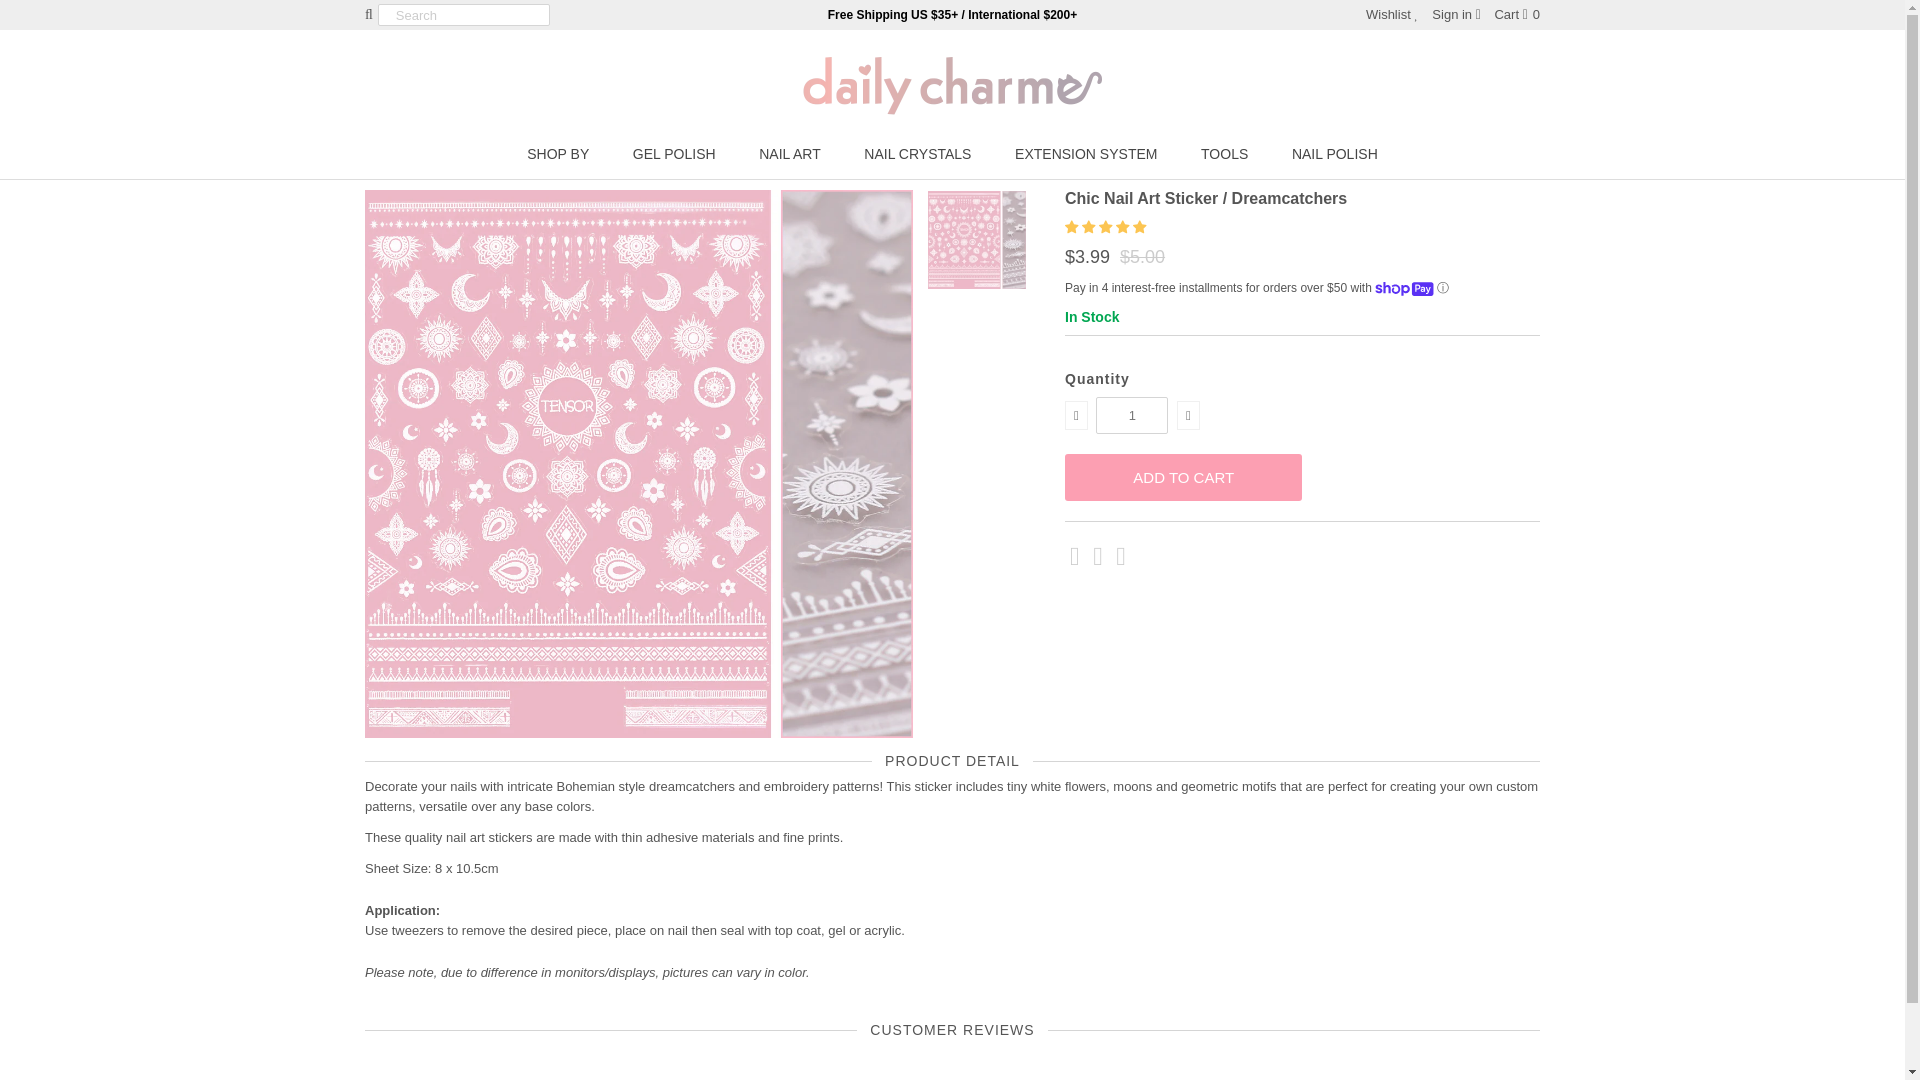 The height and width of the screenshot is (1080, 1920). I want to click on 1, so click(1132, 416).